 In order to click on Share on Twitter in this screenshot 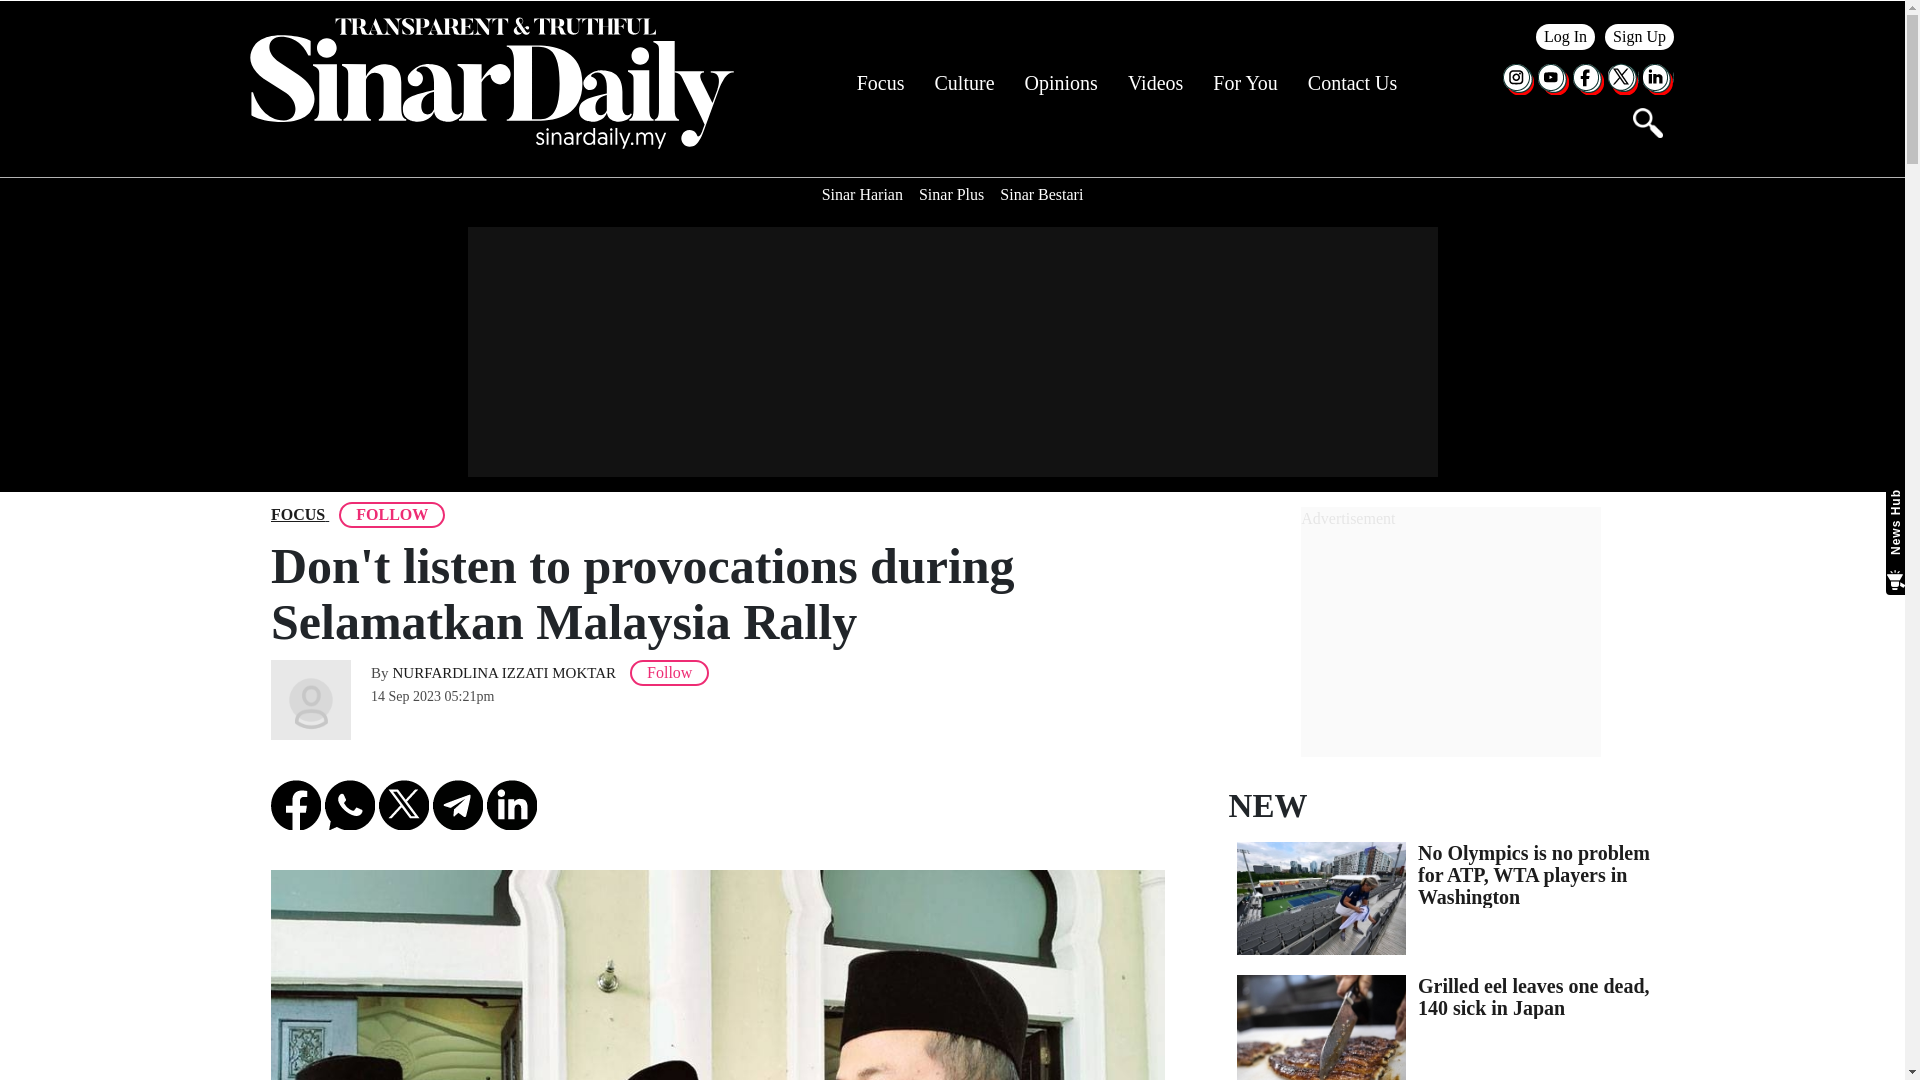, I will do `click(403, 804)`.